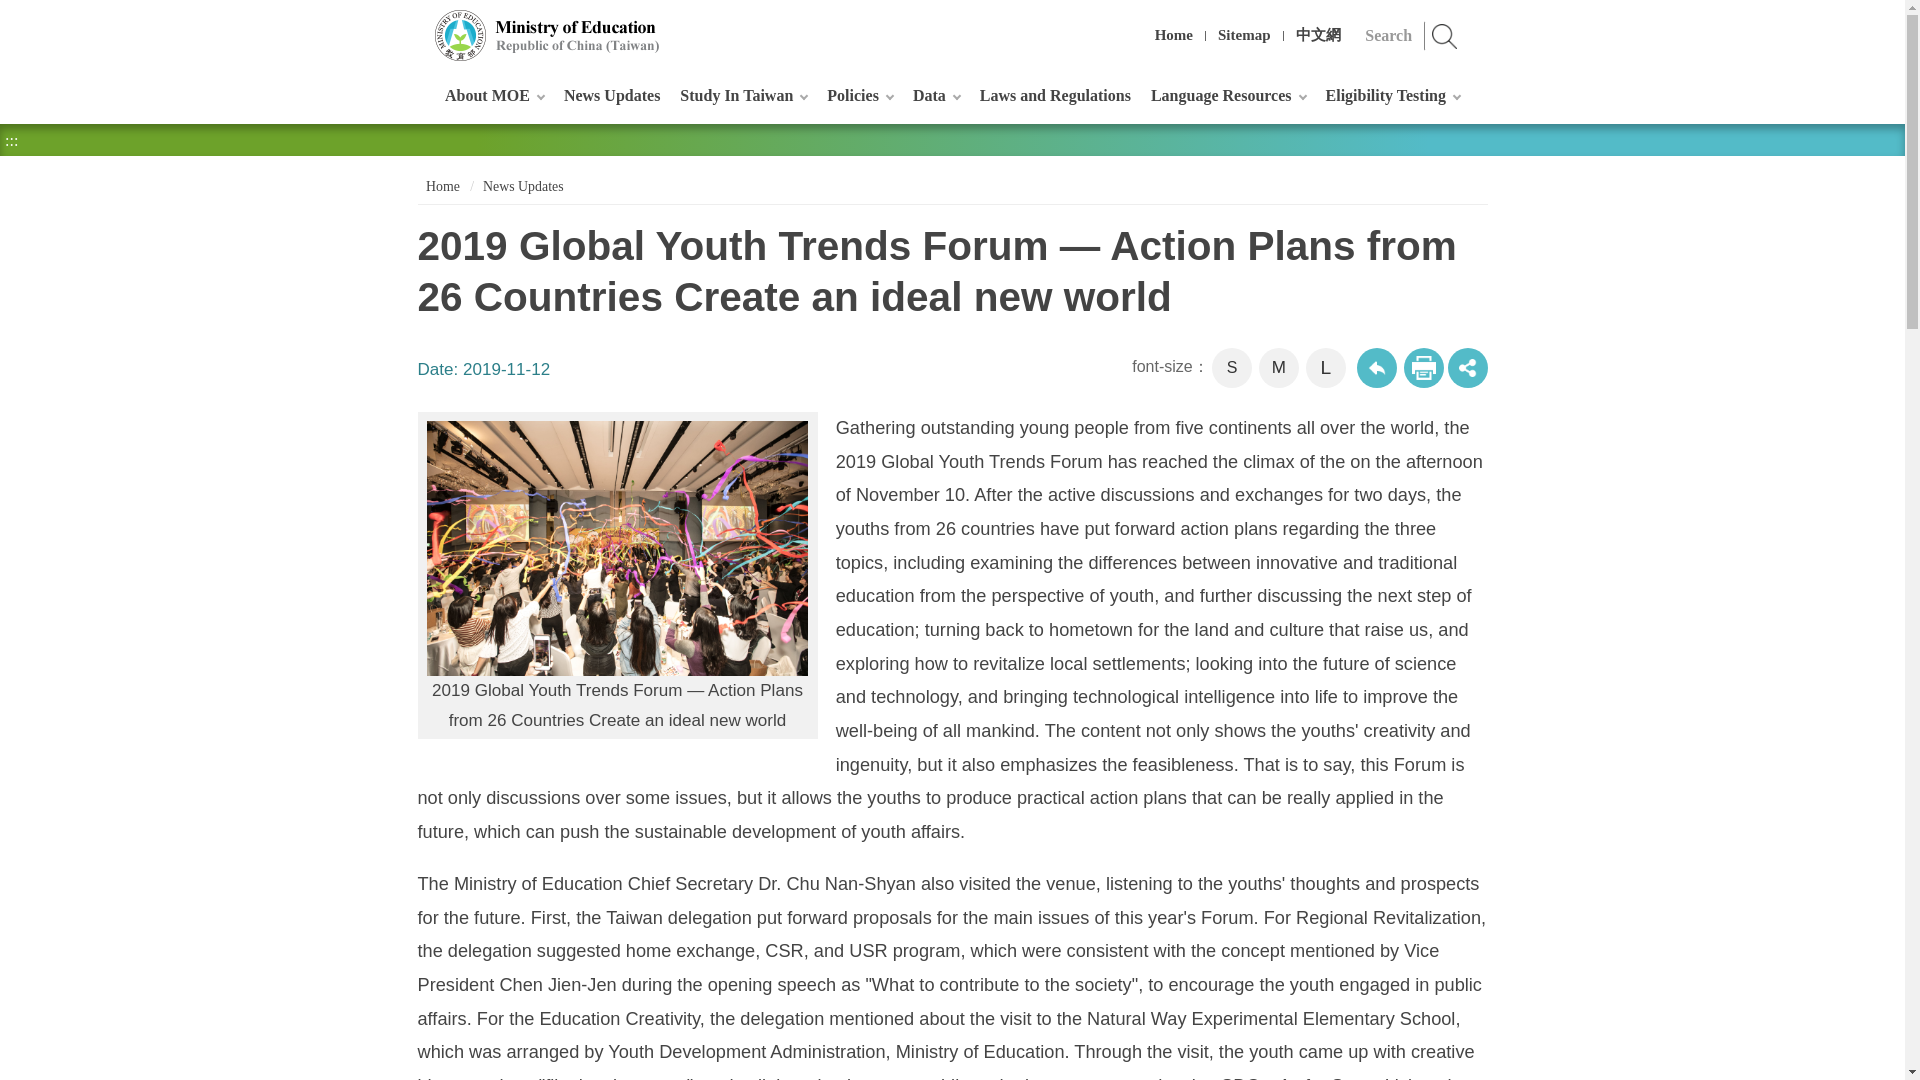  What do you see at coordinates (494, 95) in the screenshot?
I see `About MOE` at bounding box center [494, 95].